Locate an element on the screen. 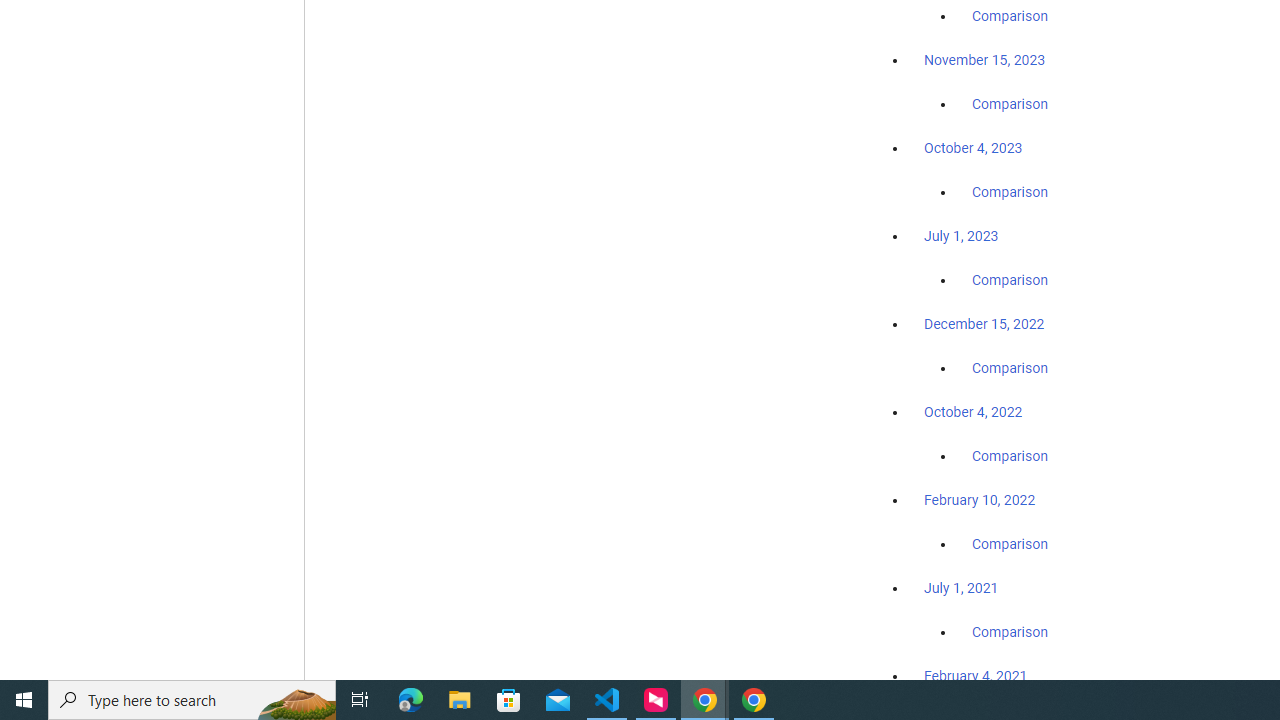 The width and height of the screenshot is (1280, 720). February 4, 2021 is located at coordinates (976, 675).